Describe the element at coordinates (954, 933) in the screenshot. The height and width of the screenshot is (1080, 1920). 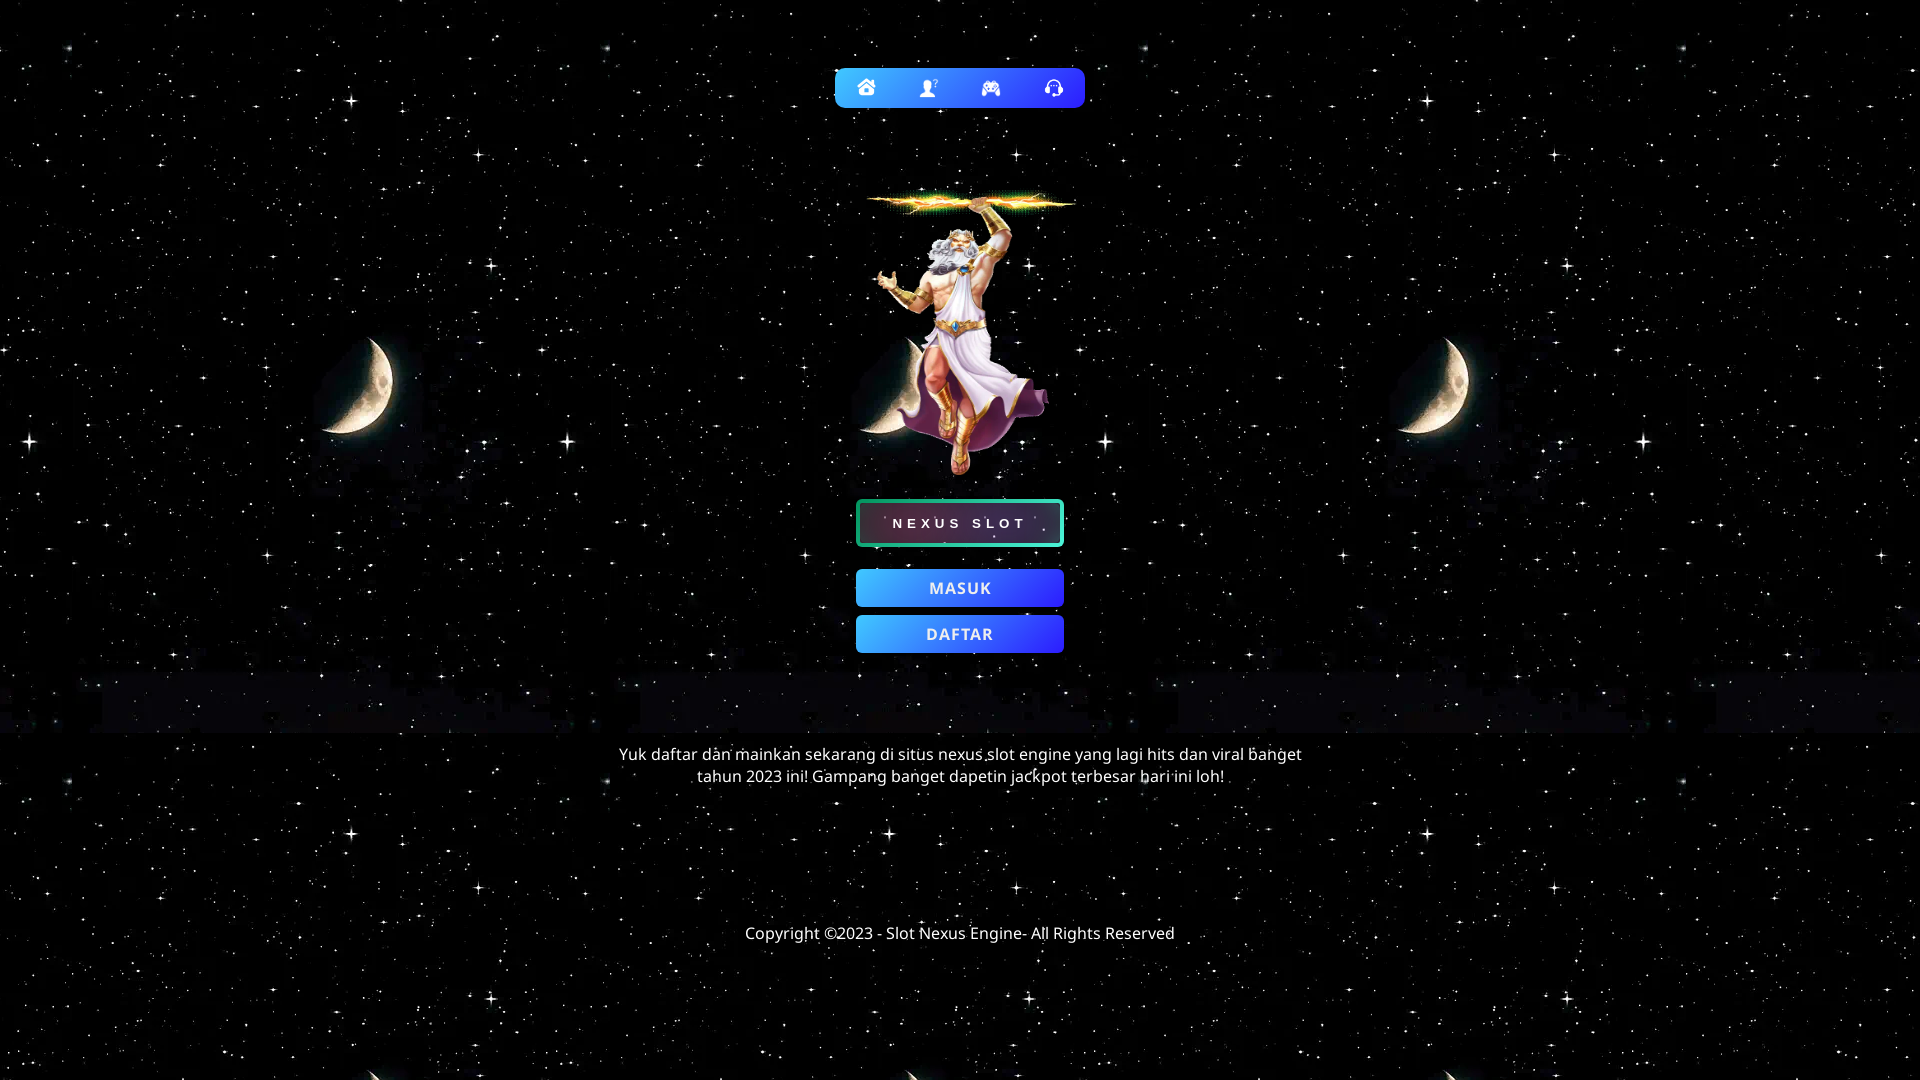
I see `Slot Nexus Engine` at that location.